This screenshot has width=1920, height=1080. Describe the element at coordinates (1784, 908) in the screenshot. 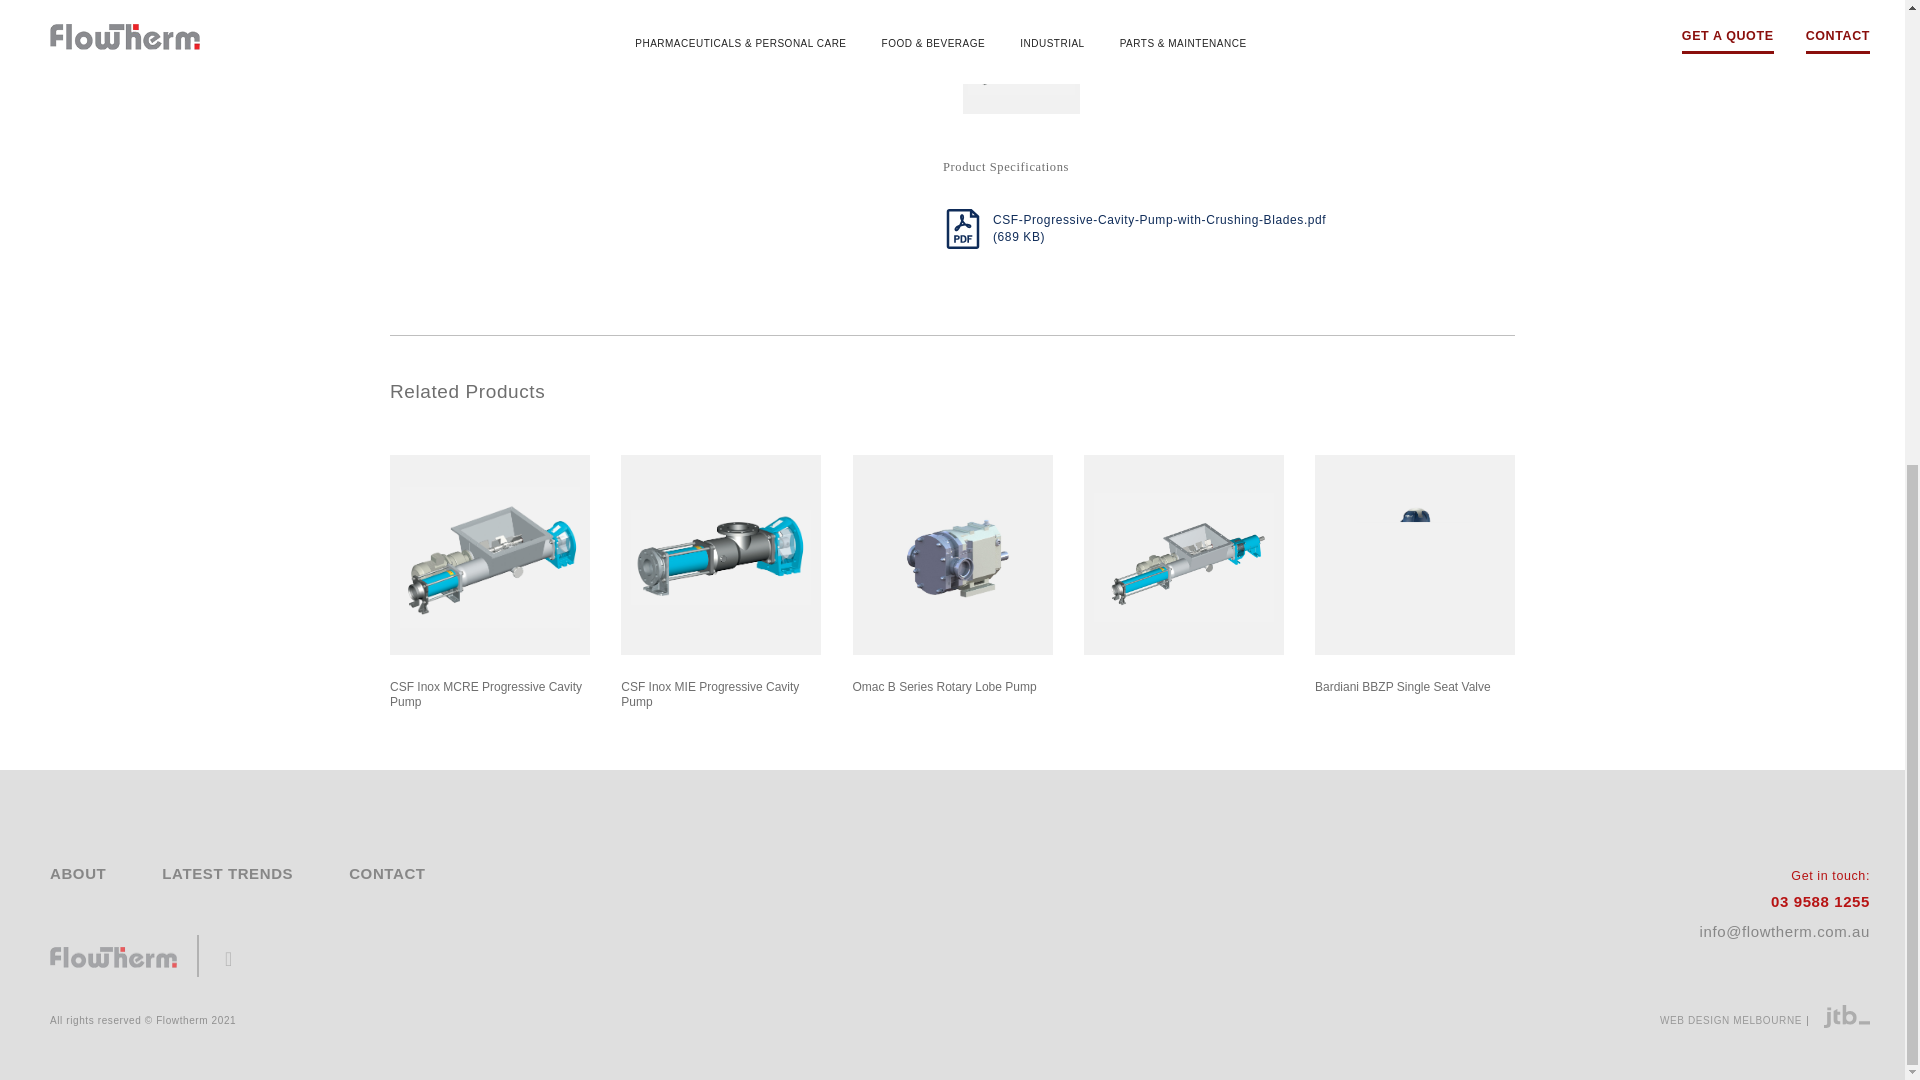

I see `03 9588 1255` at that location.